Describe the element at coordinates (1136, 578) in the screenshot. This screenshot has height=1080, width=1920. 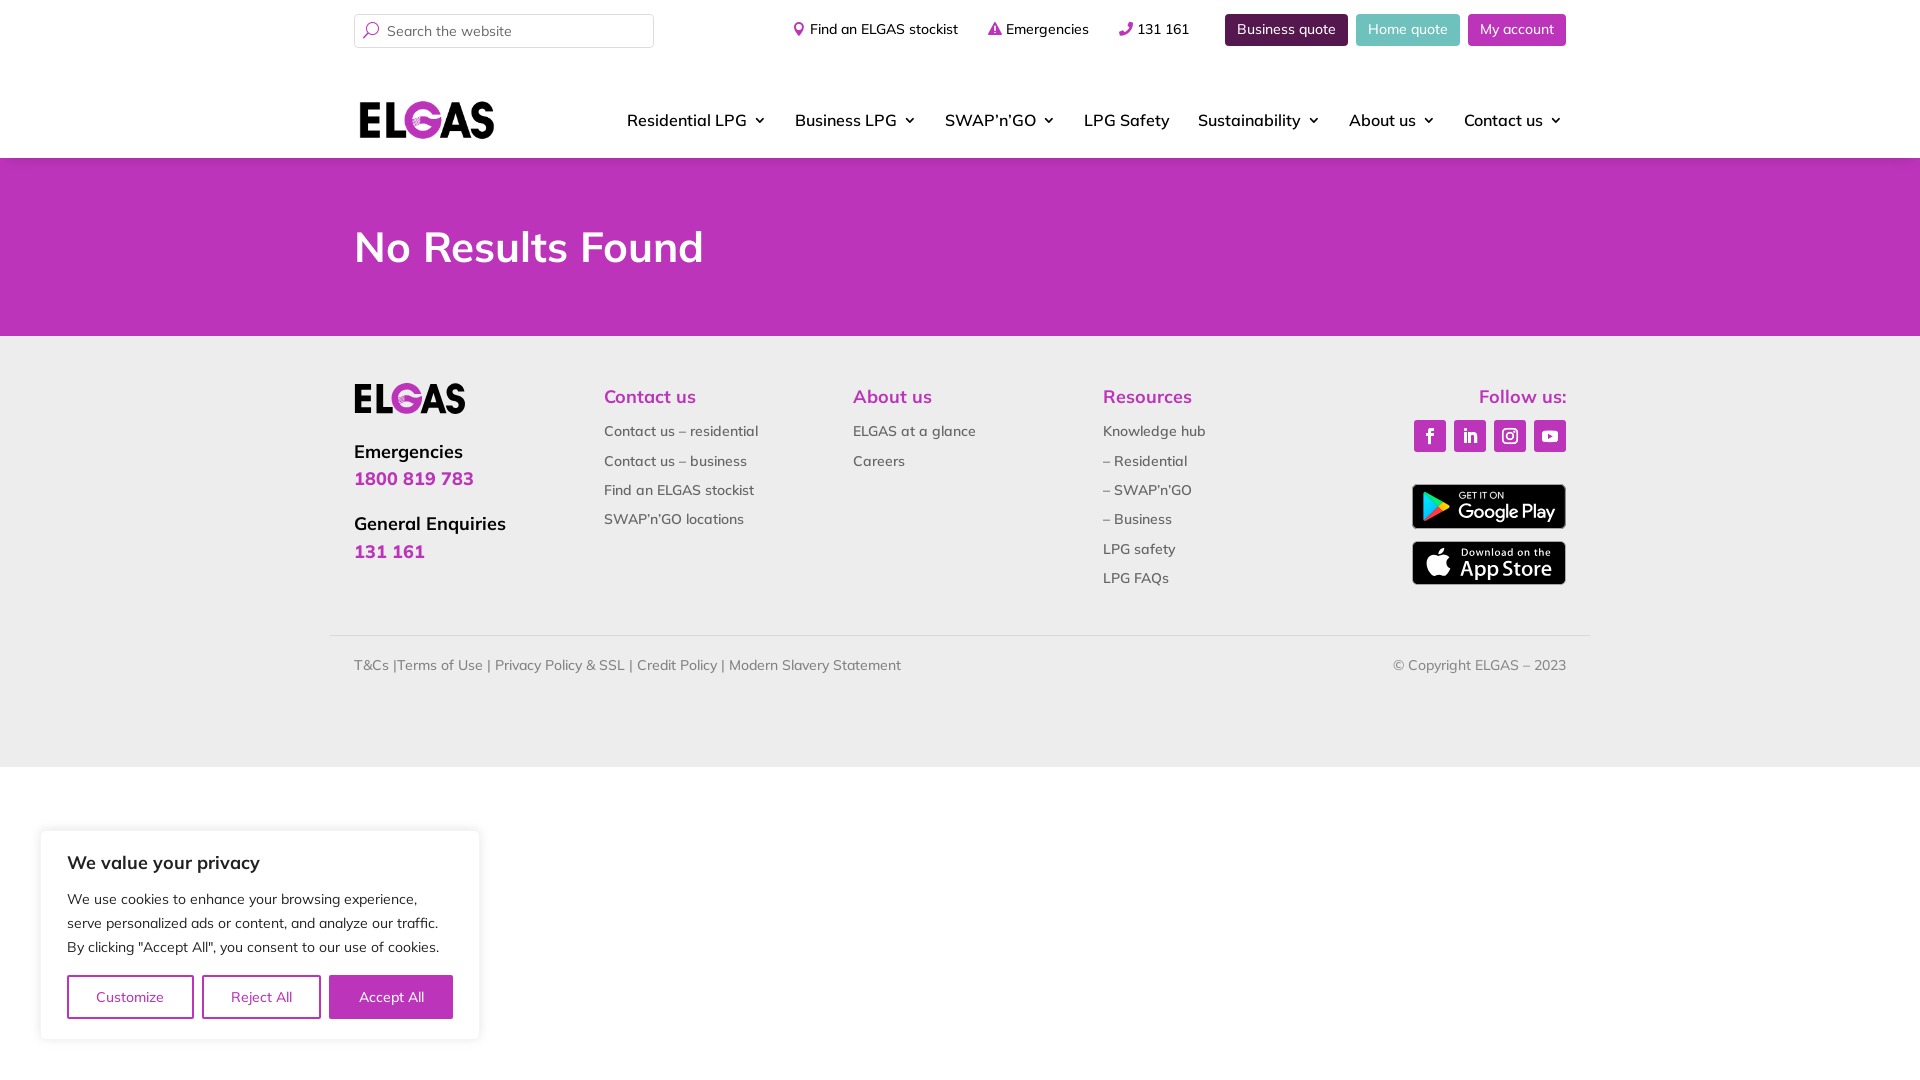
I see `LPG FAQs` at that location.